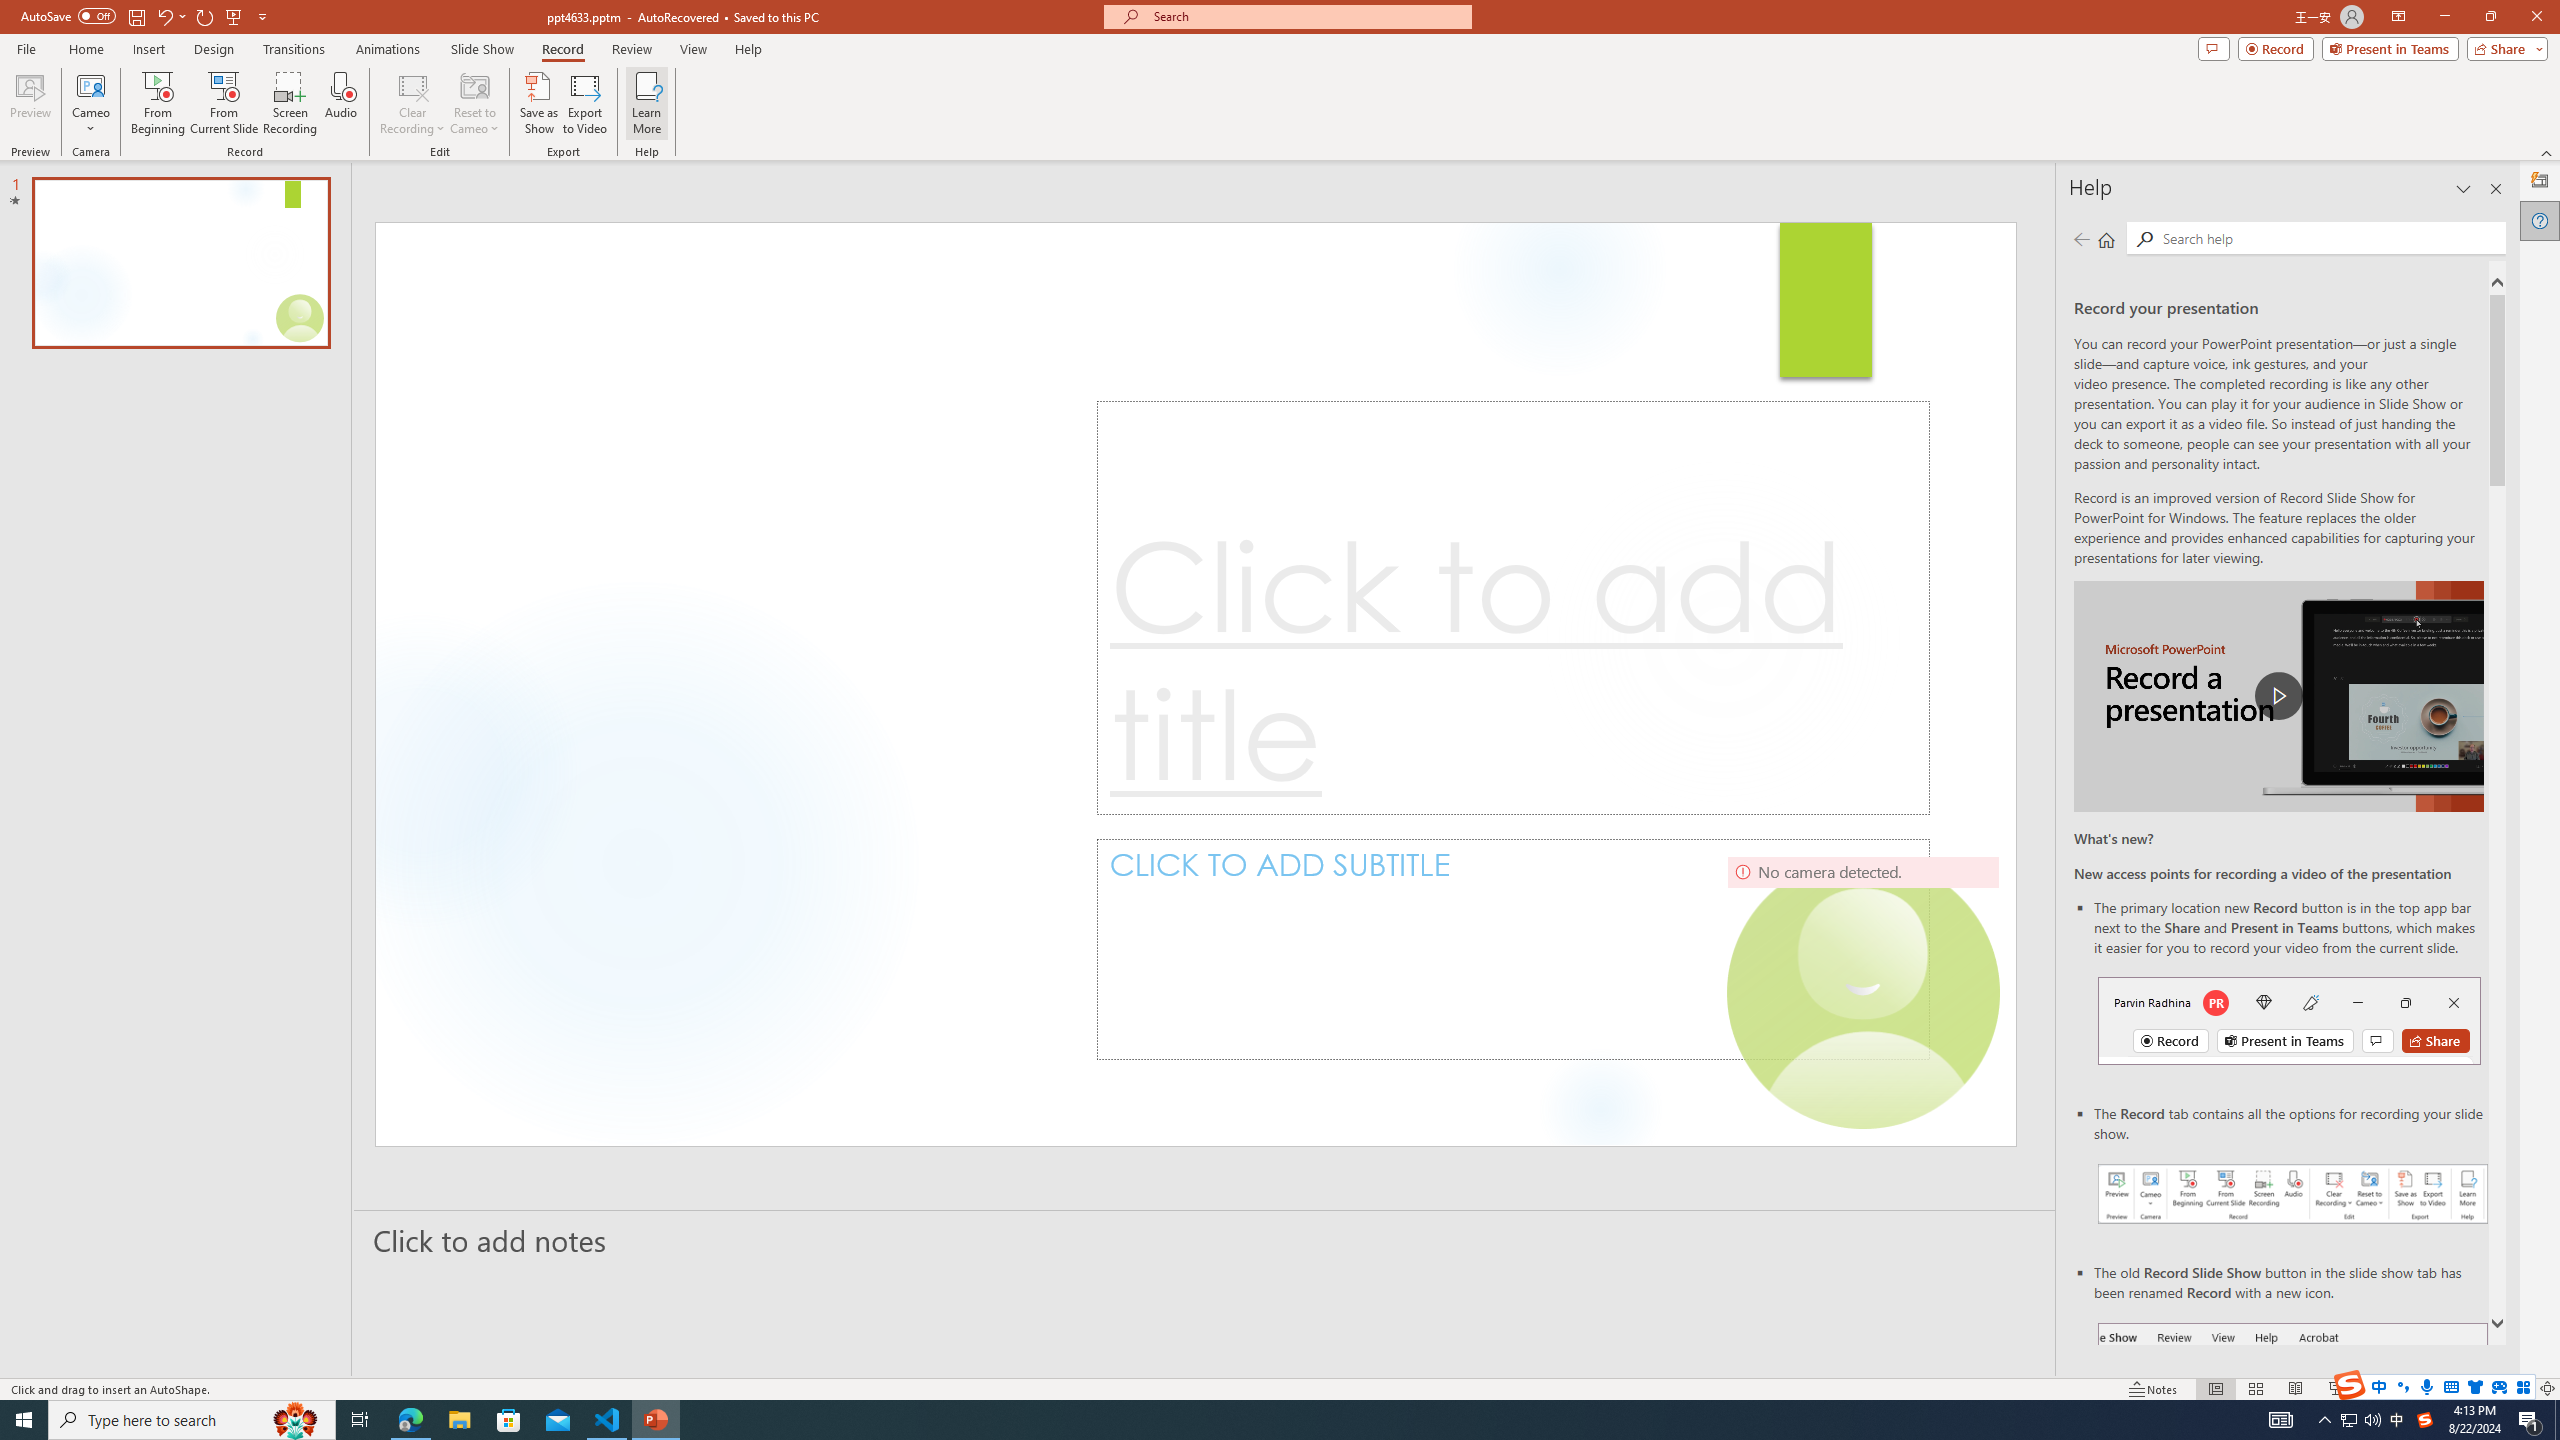 The width and height of the screenshot is (2560, 1440). Describe the element at coordinates (2154, 1389) in the screenshot. I see `Notes ` at that location.